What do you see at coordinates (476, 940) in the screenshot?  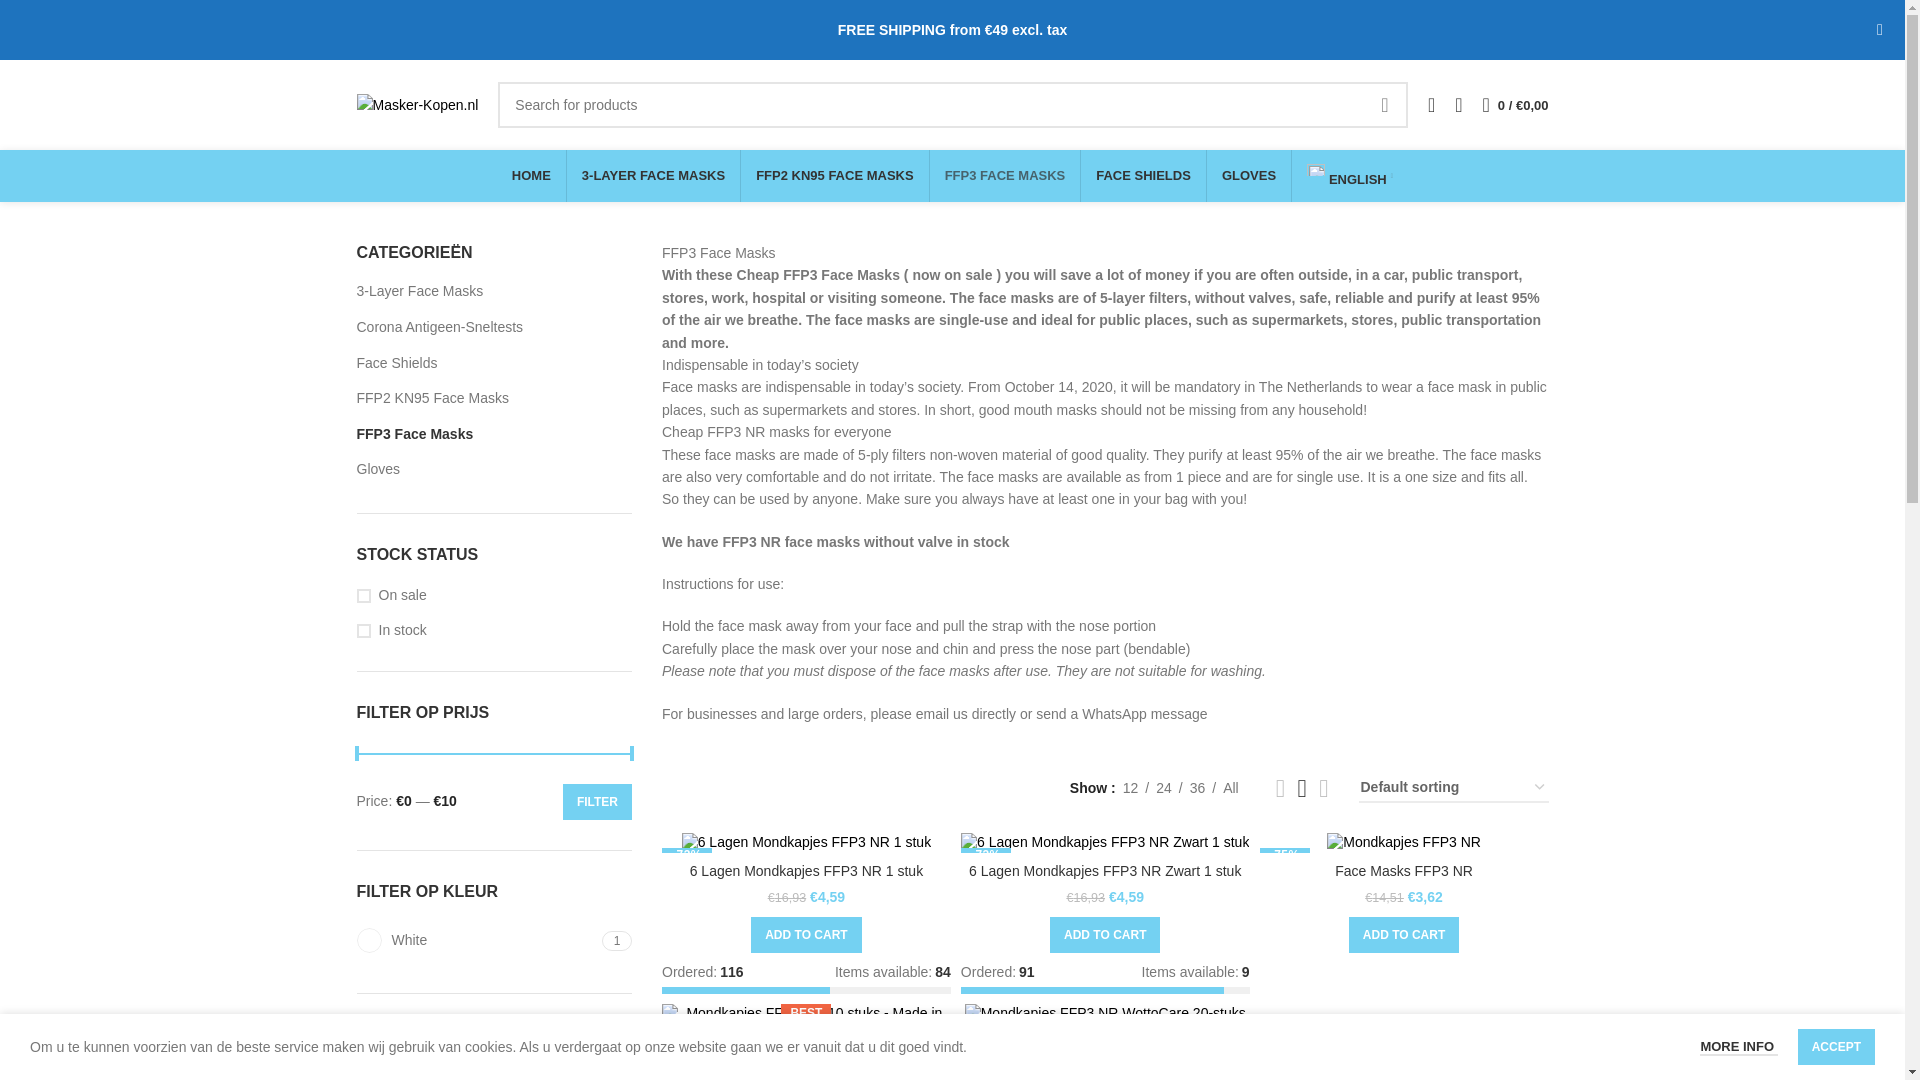 I see `White` at bounding box center [476, 940].